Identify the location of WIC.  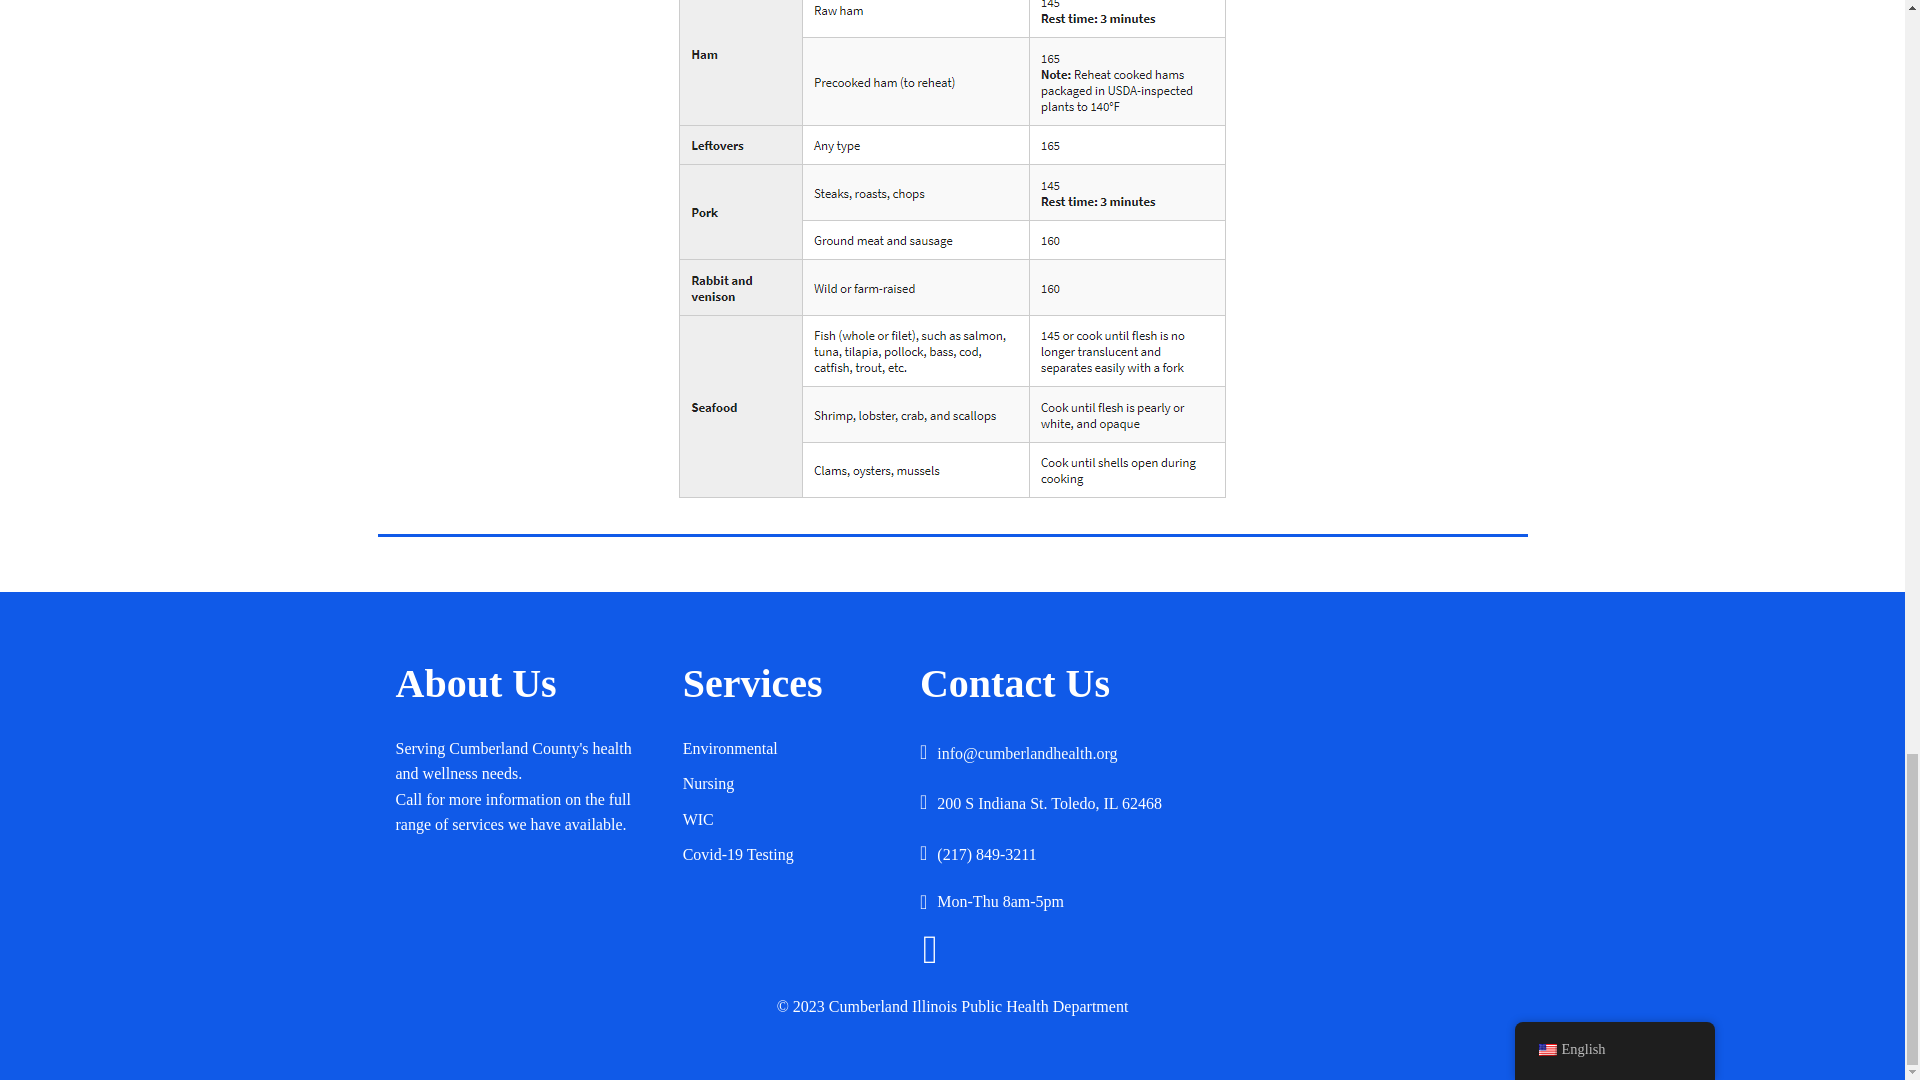
(792, 820).